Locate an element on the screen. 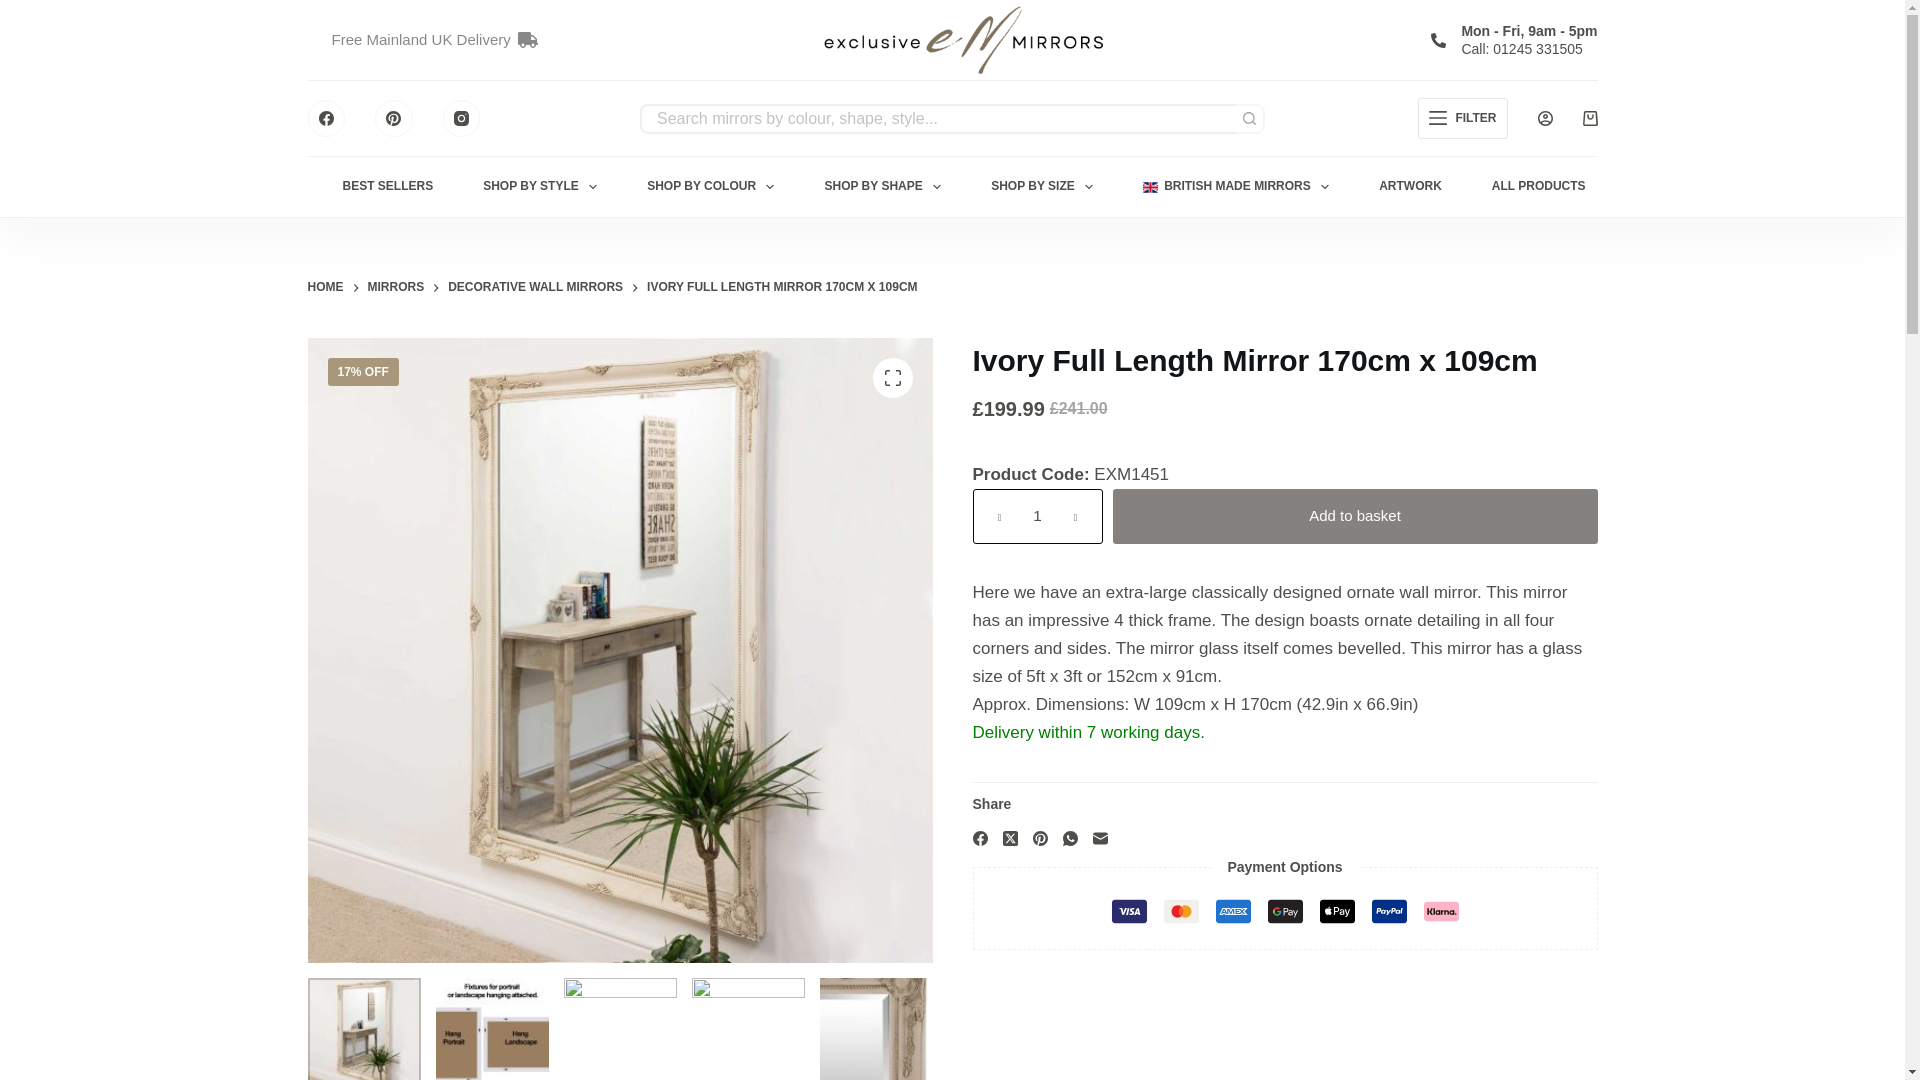 Image resolution: width=1920 pixels, height=1080 pixels. Skip to content is located at coordinates (20, 10).